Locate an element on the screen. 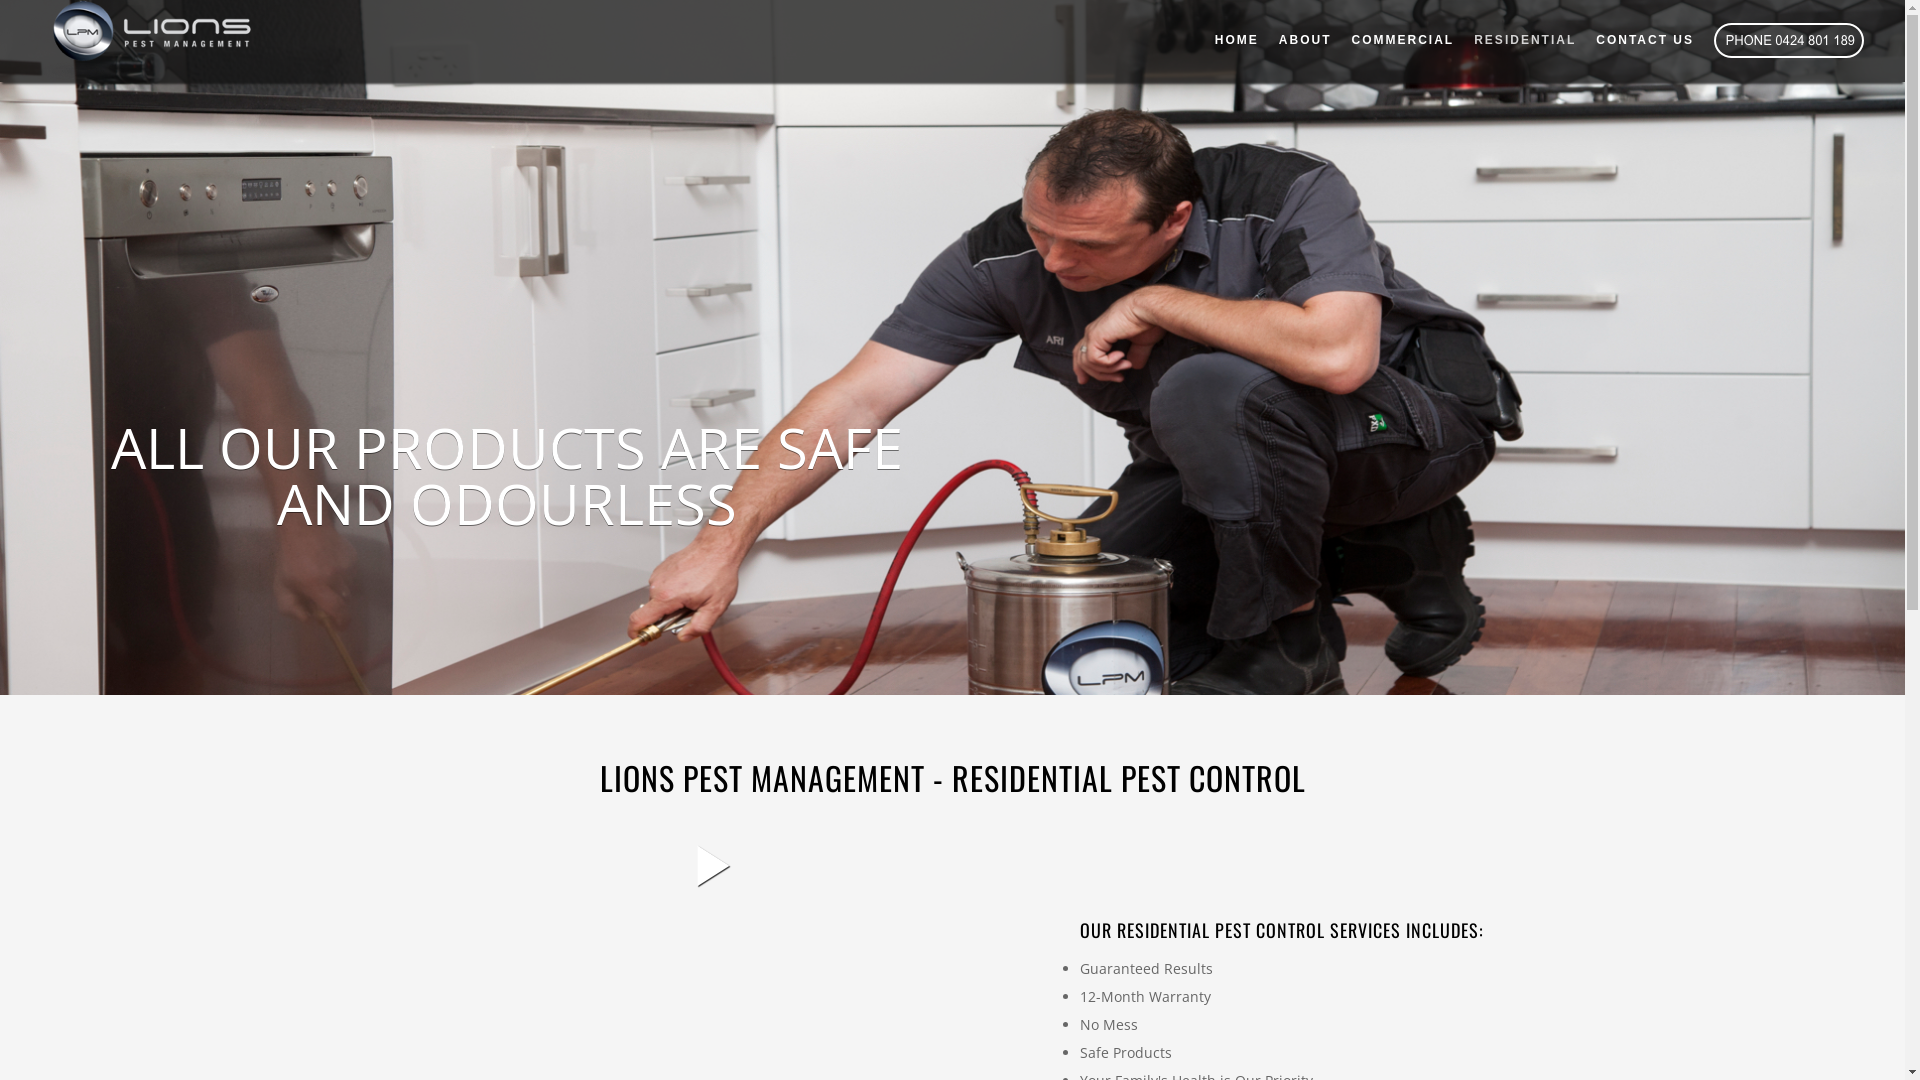 Image resolution: width=1920 pixels, height=1080 pixels. RESIDENTIAL is located at coordinates (1515, 40).